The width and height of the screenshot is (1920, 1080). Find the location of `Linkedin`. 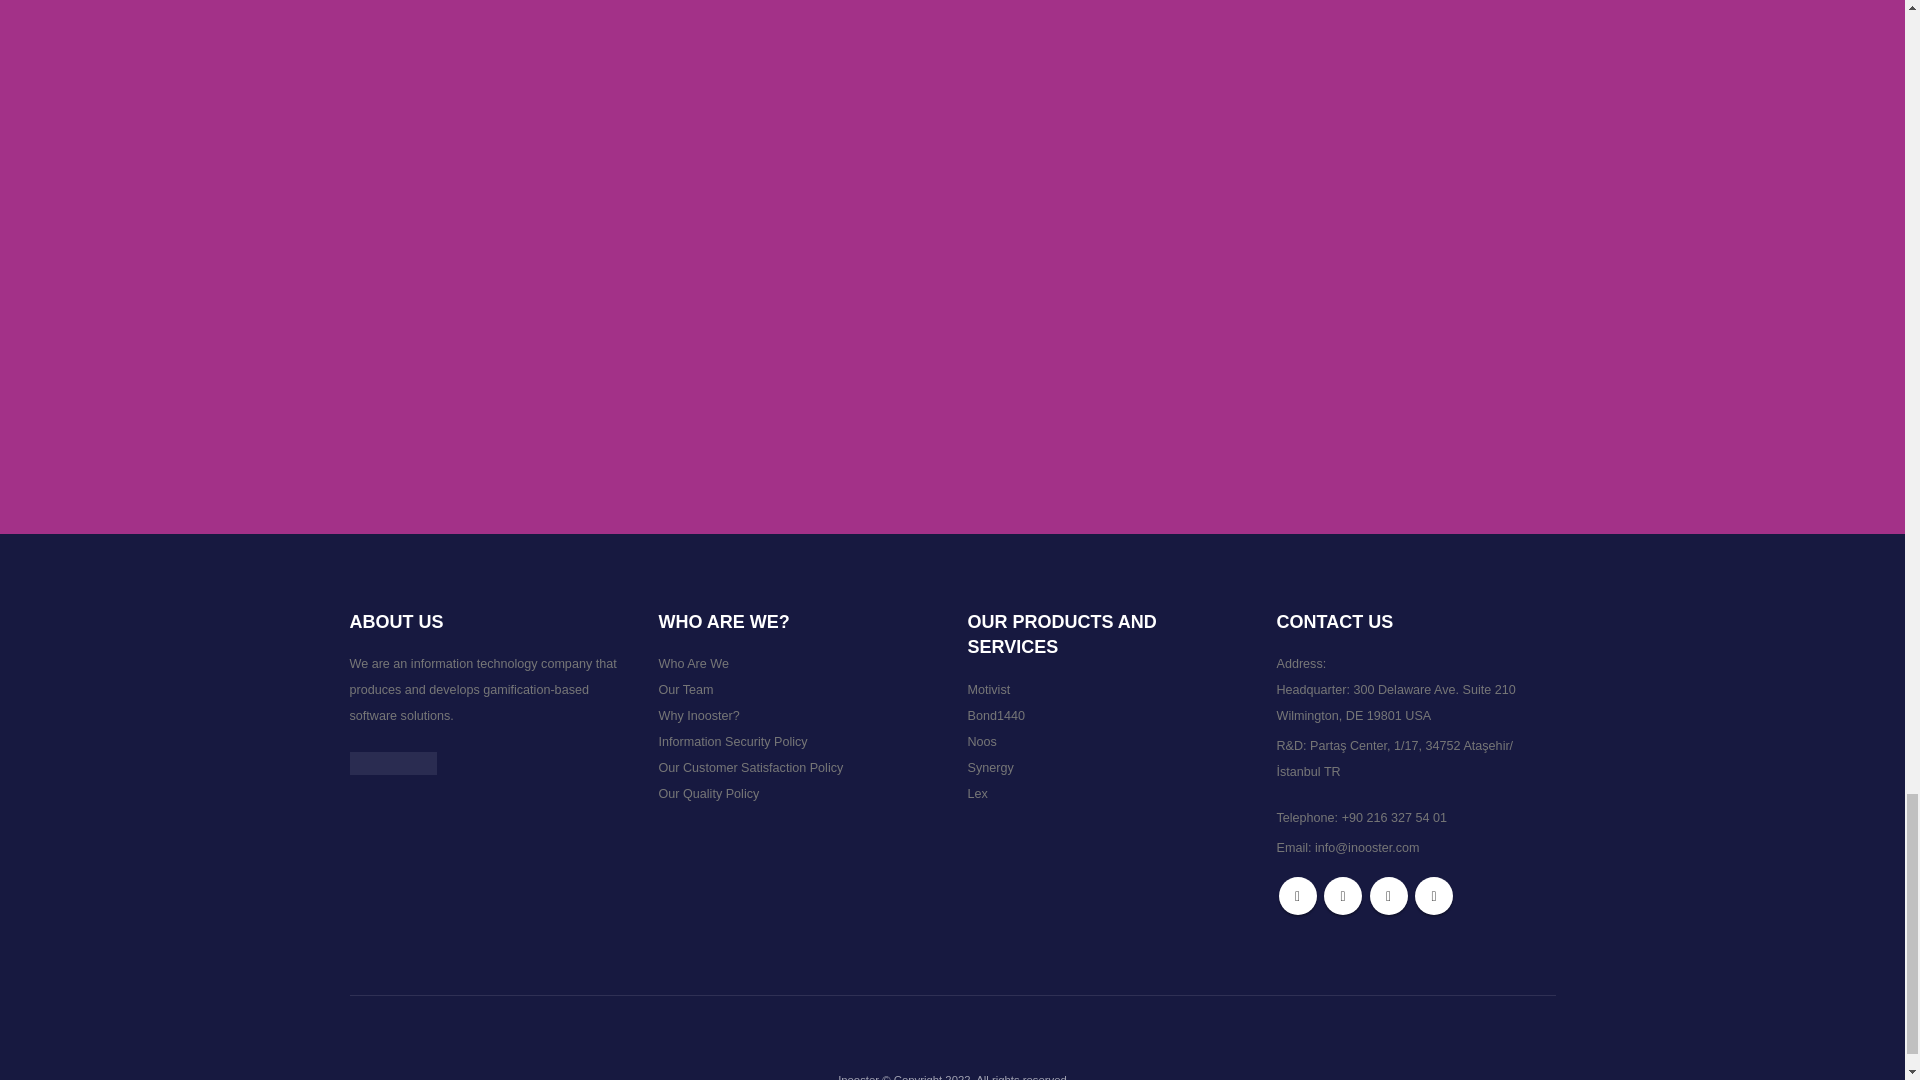

Linkedin is located at coordinates (1434, 895).